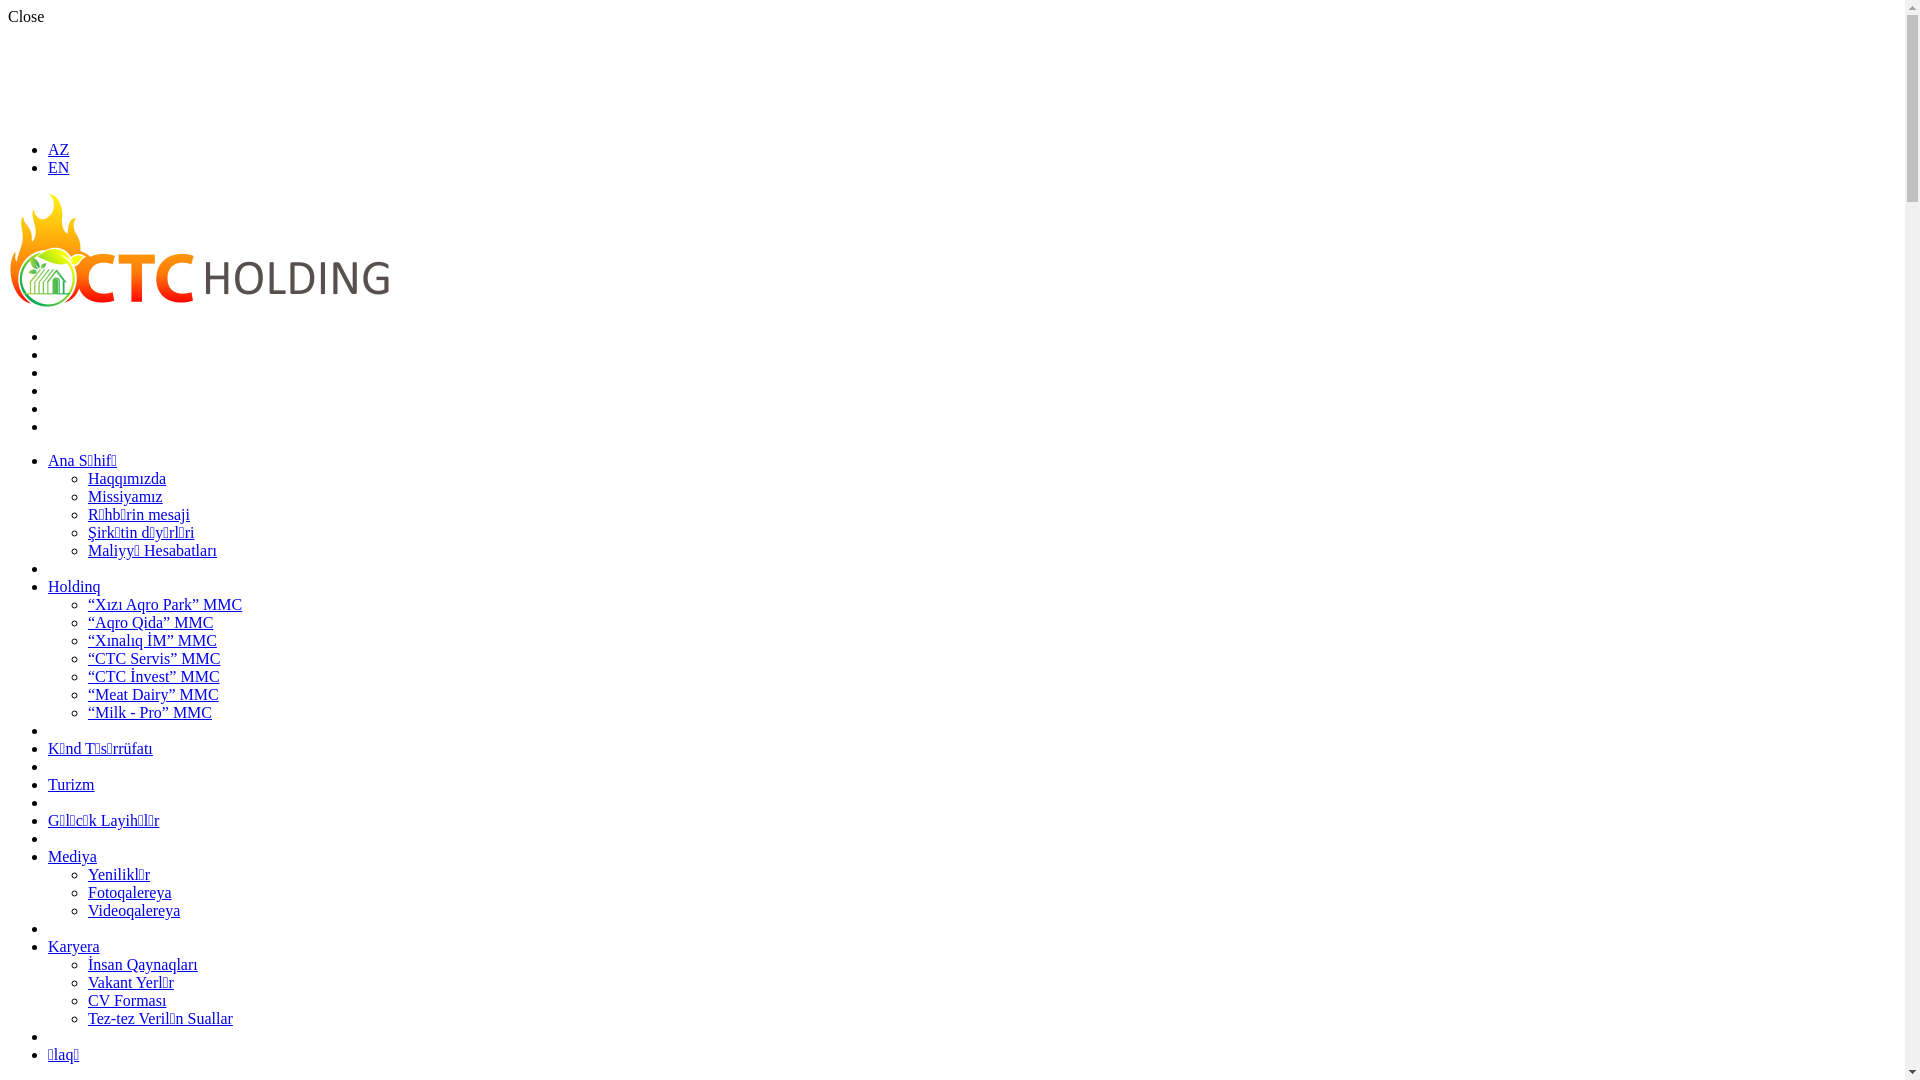 This screenshot has height=1080, width=1920. What do you see at coordinates (72, 784) in the screenshot?
I see `Turizm` at bounding box center [72, 784].